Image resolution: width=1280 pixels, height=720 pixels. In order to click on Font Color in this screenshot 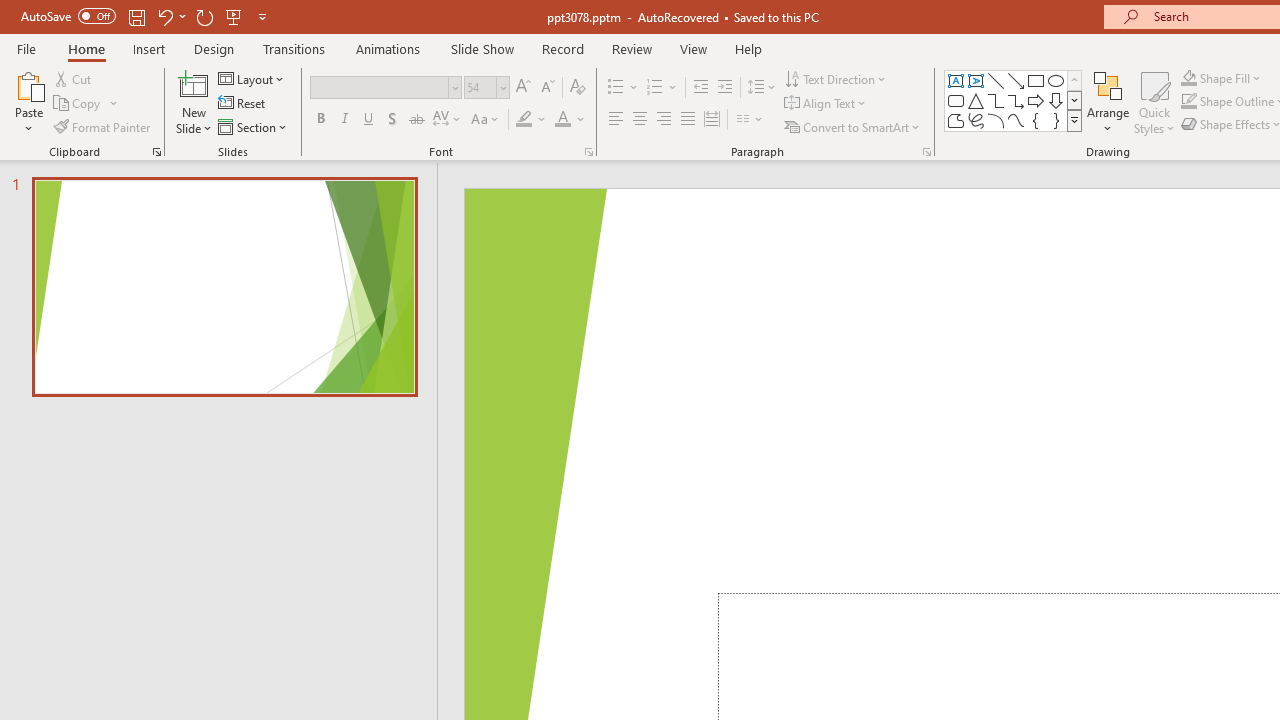, I will do `click(570, 120)`.